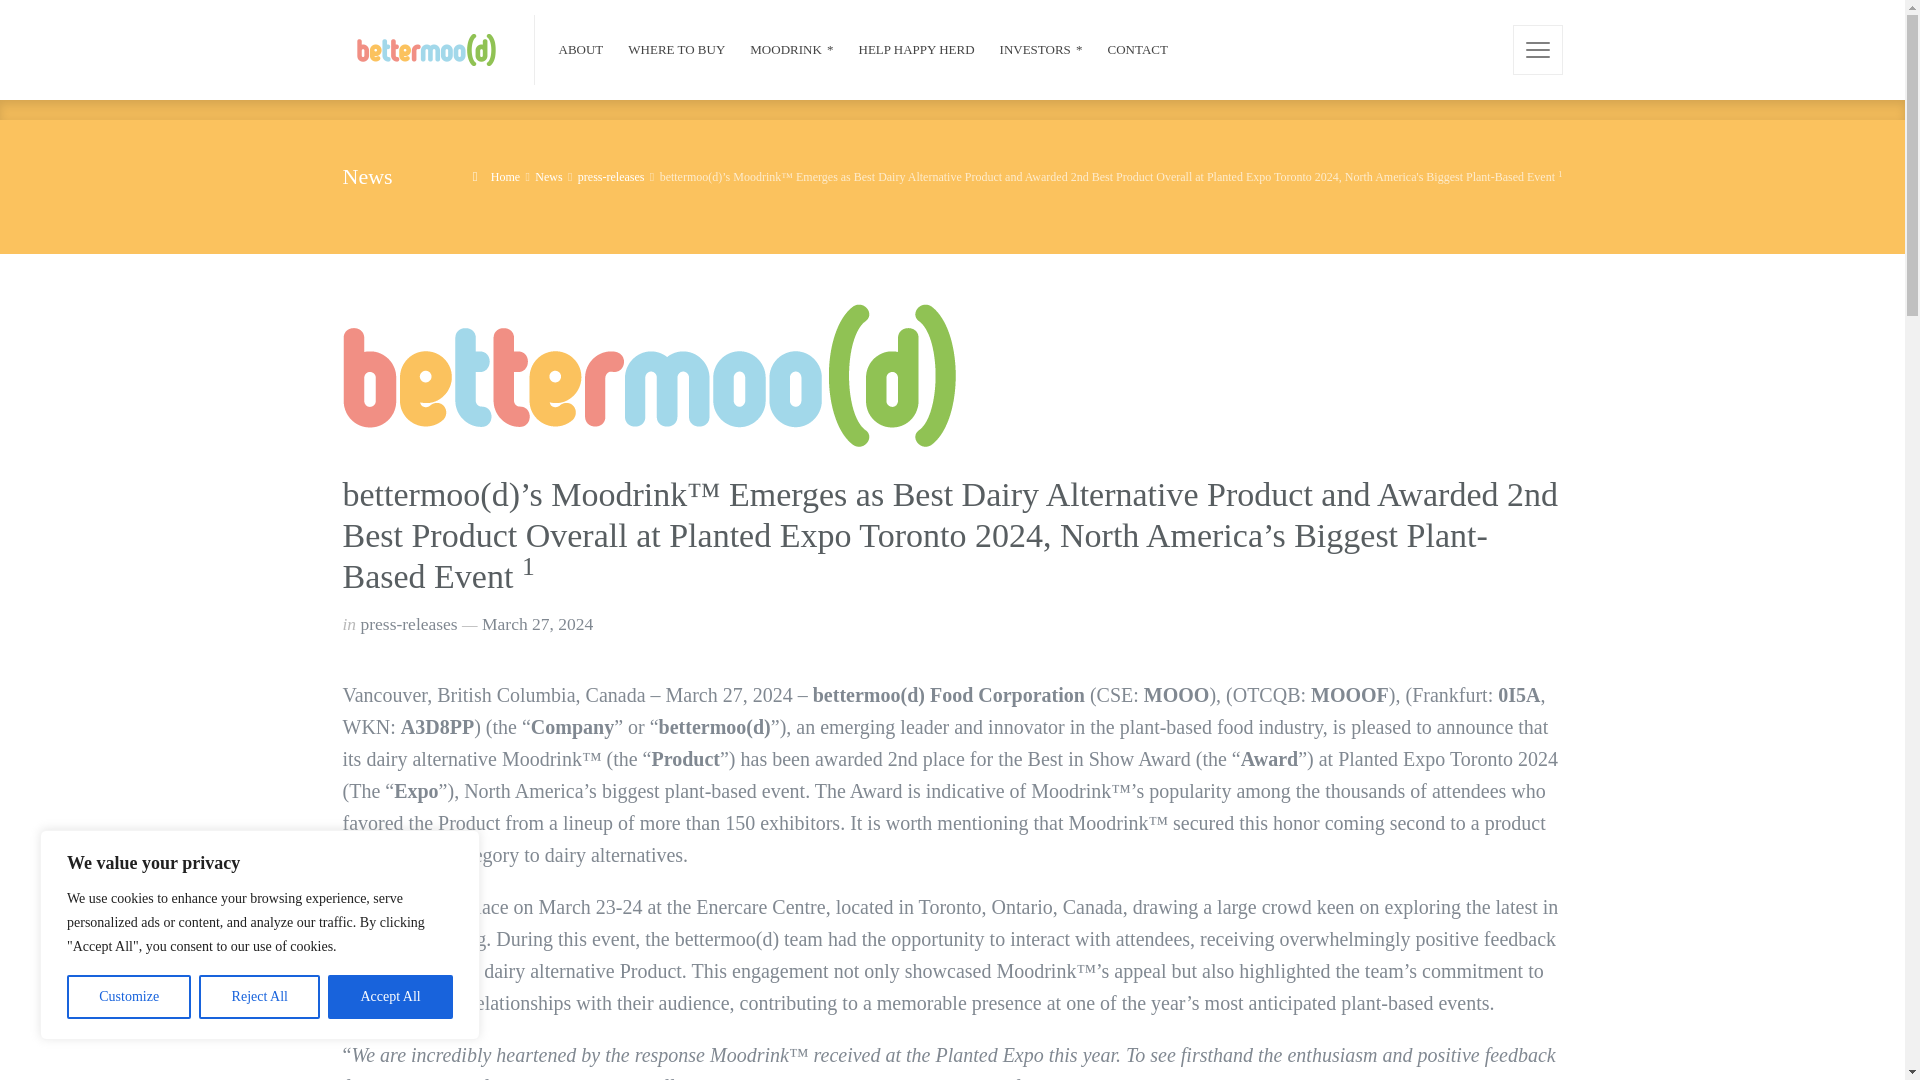 The image size is (1920, 1080). Describe the element at coordinates (676, 50) in the screenshot. I see `WHERE TO BUY` at that location.